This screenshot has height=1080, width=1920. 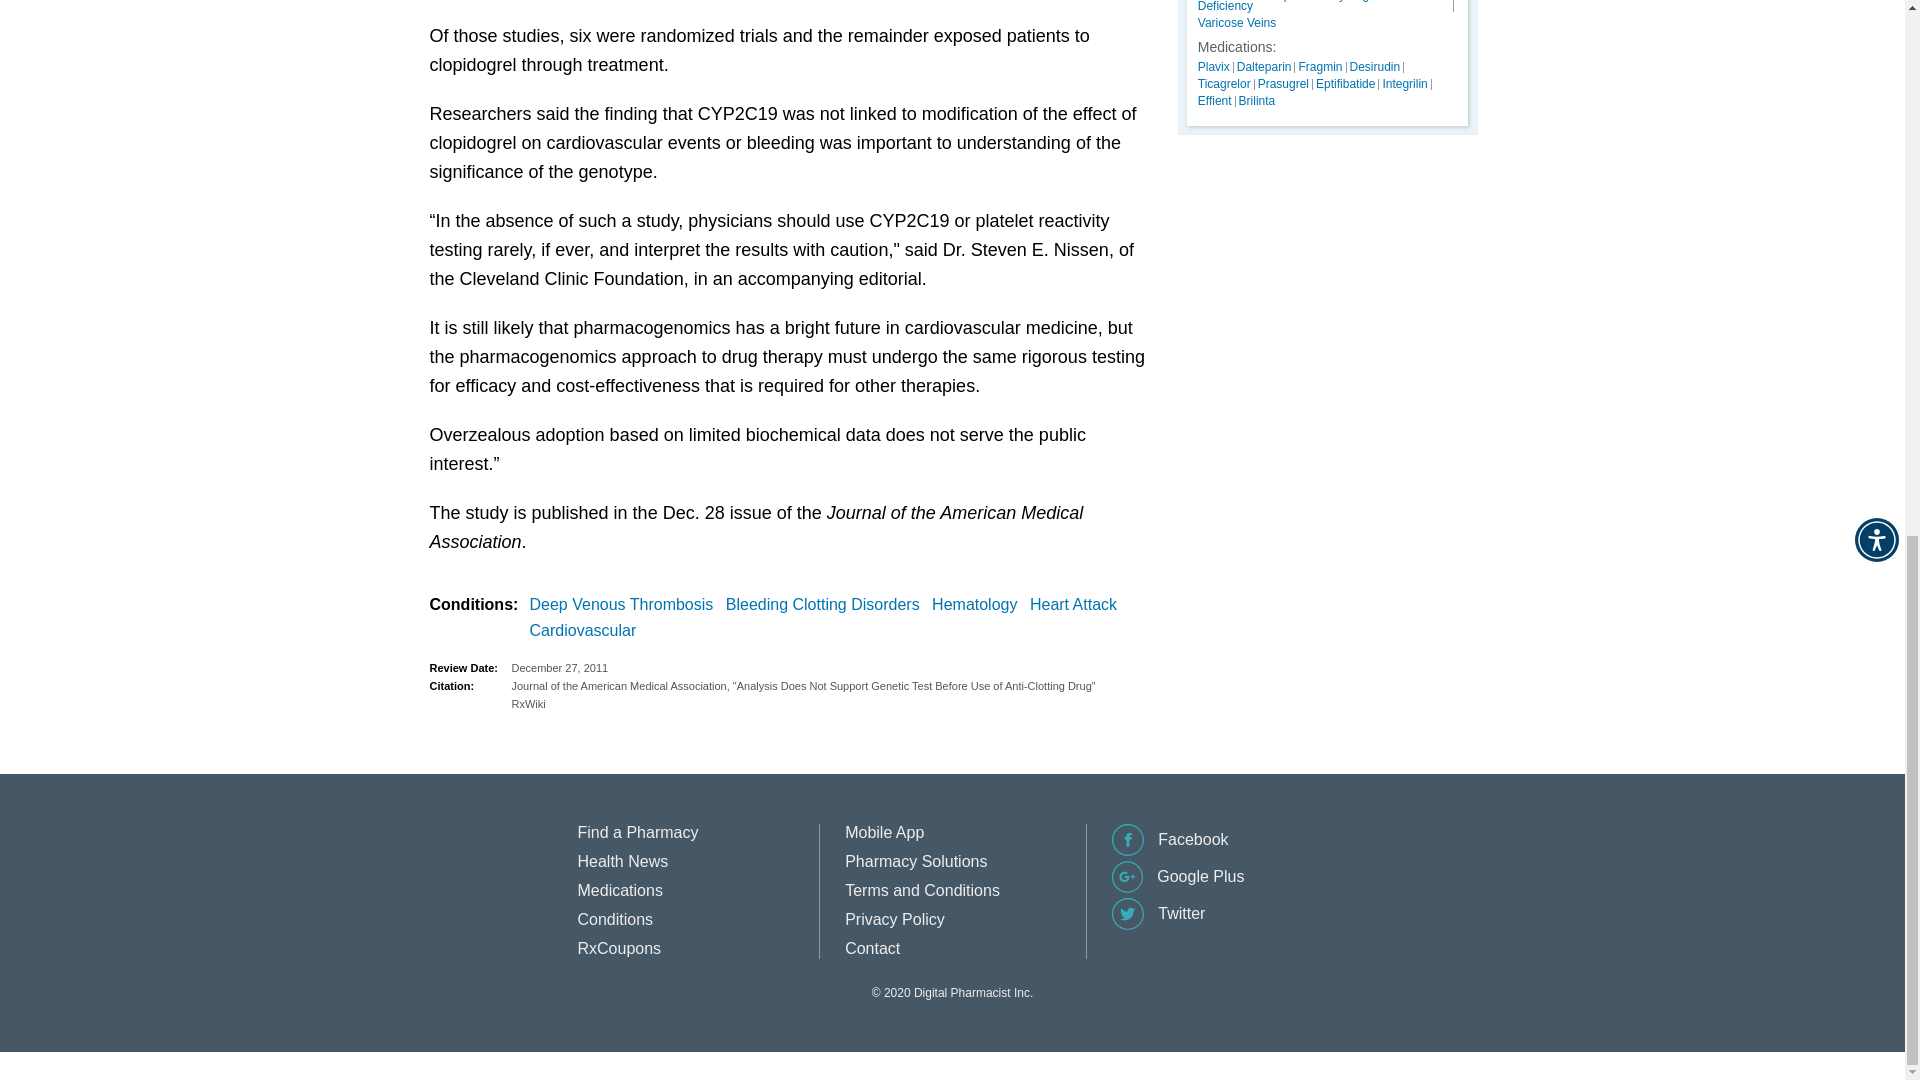 What do you see at coordinates (1077, 604) in the screenshot?
I see `Heart Attack` at bounding box center [1077, 604].